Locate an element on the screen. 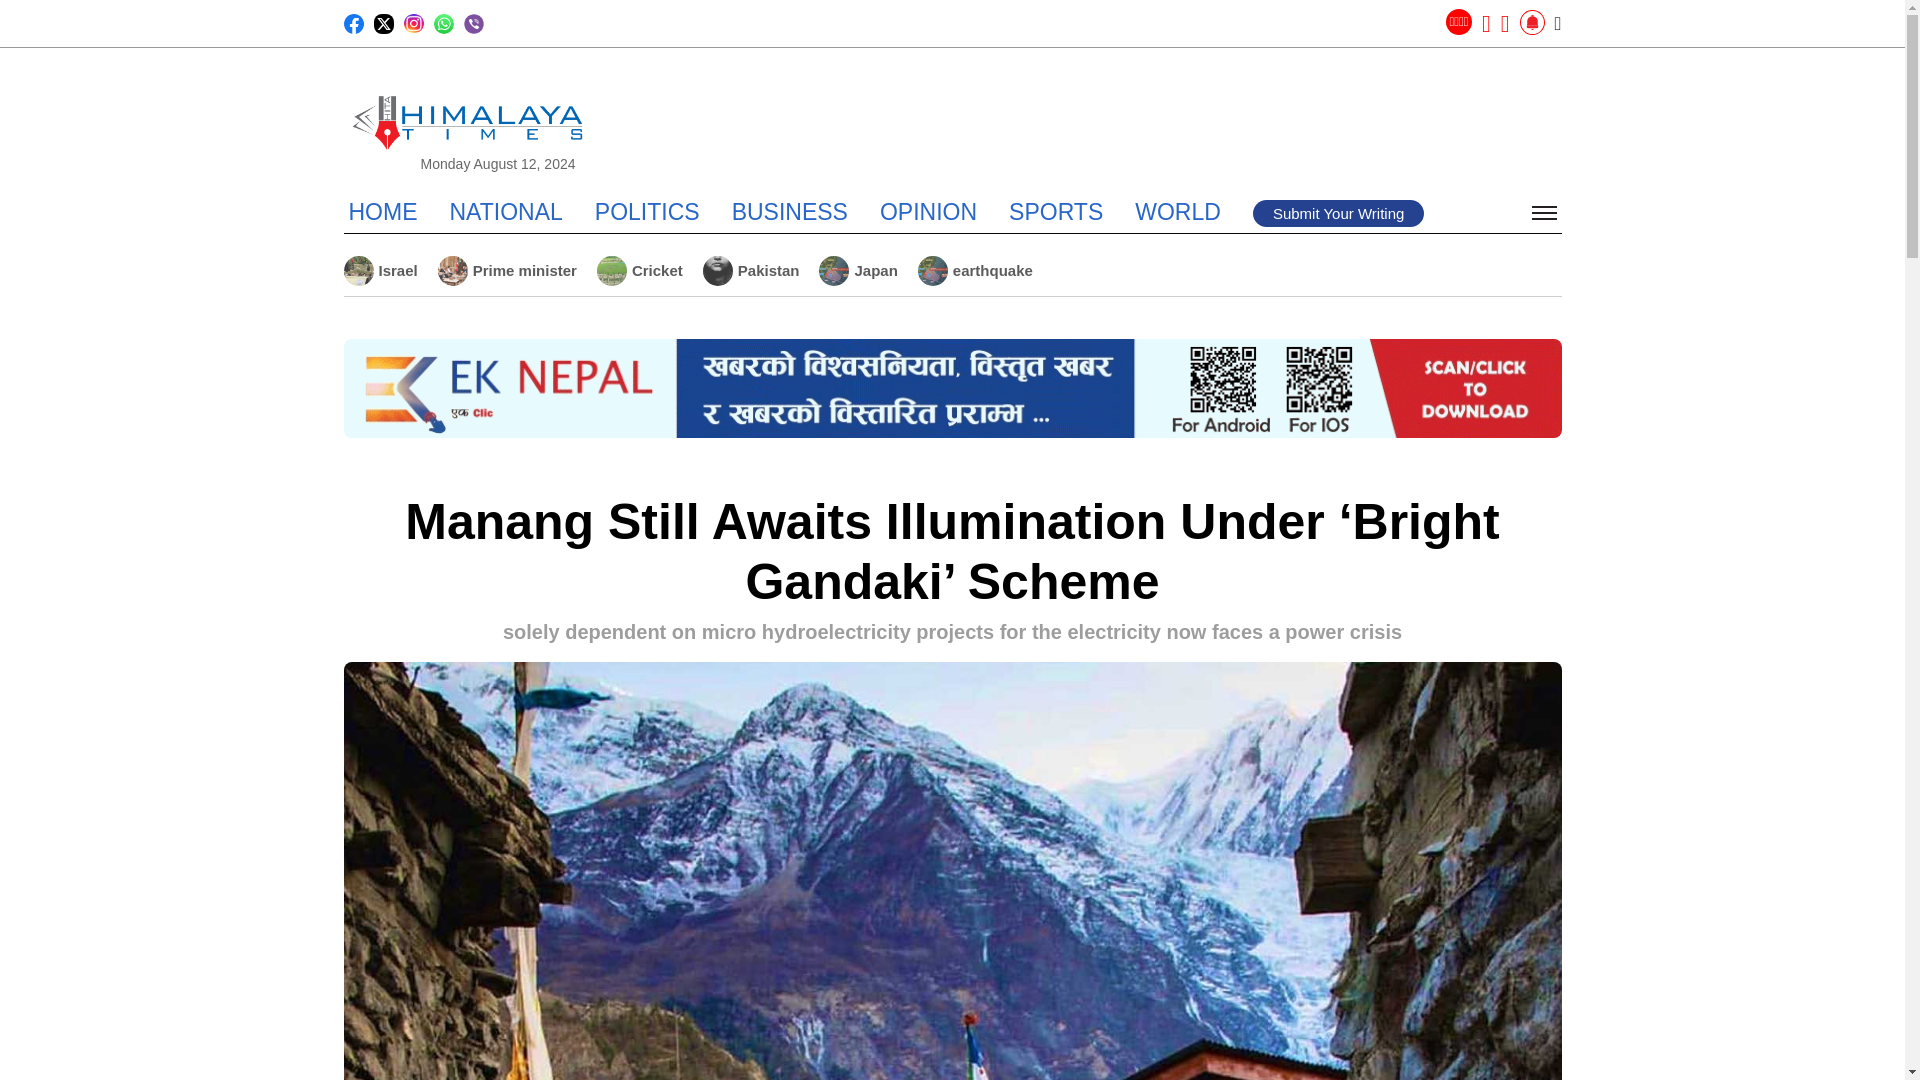 The image size is (1920, 1080). Notifications is located at coordinates (1532, 23).